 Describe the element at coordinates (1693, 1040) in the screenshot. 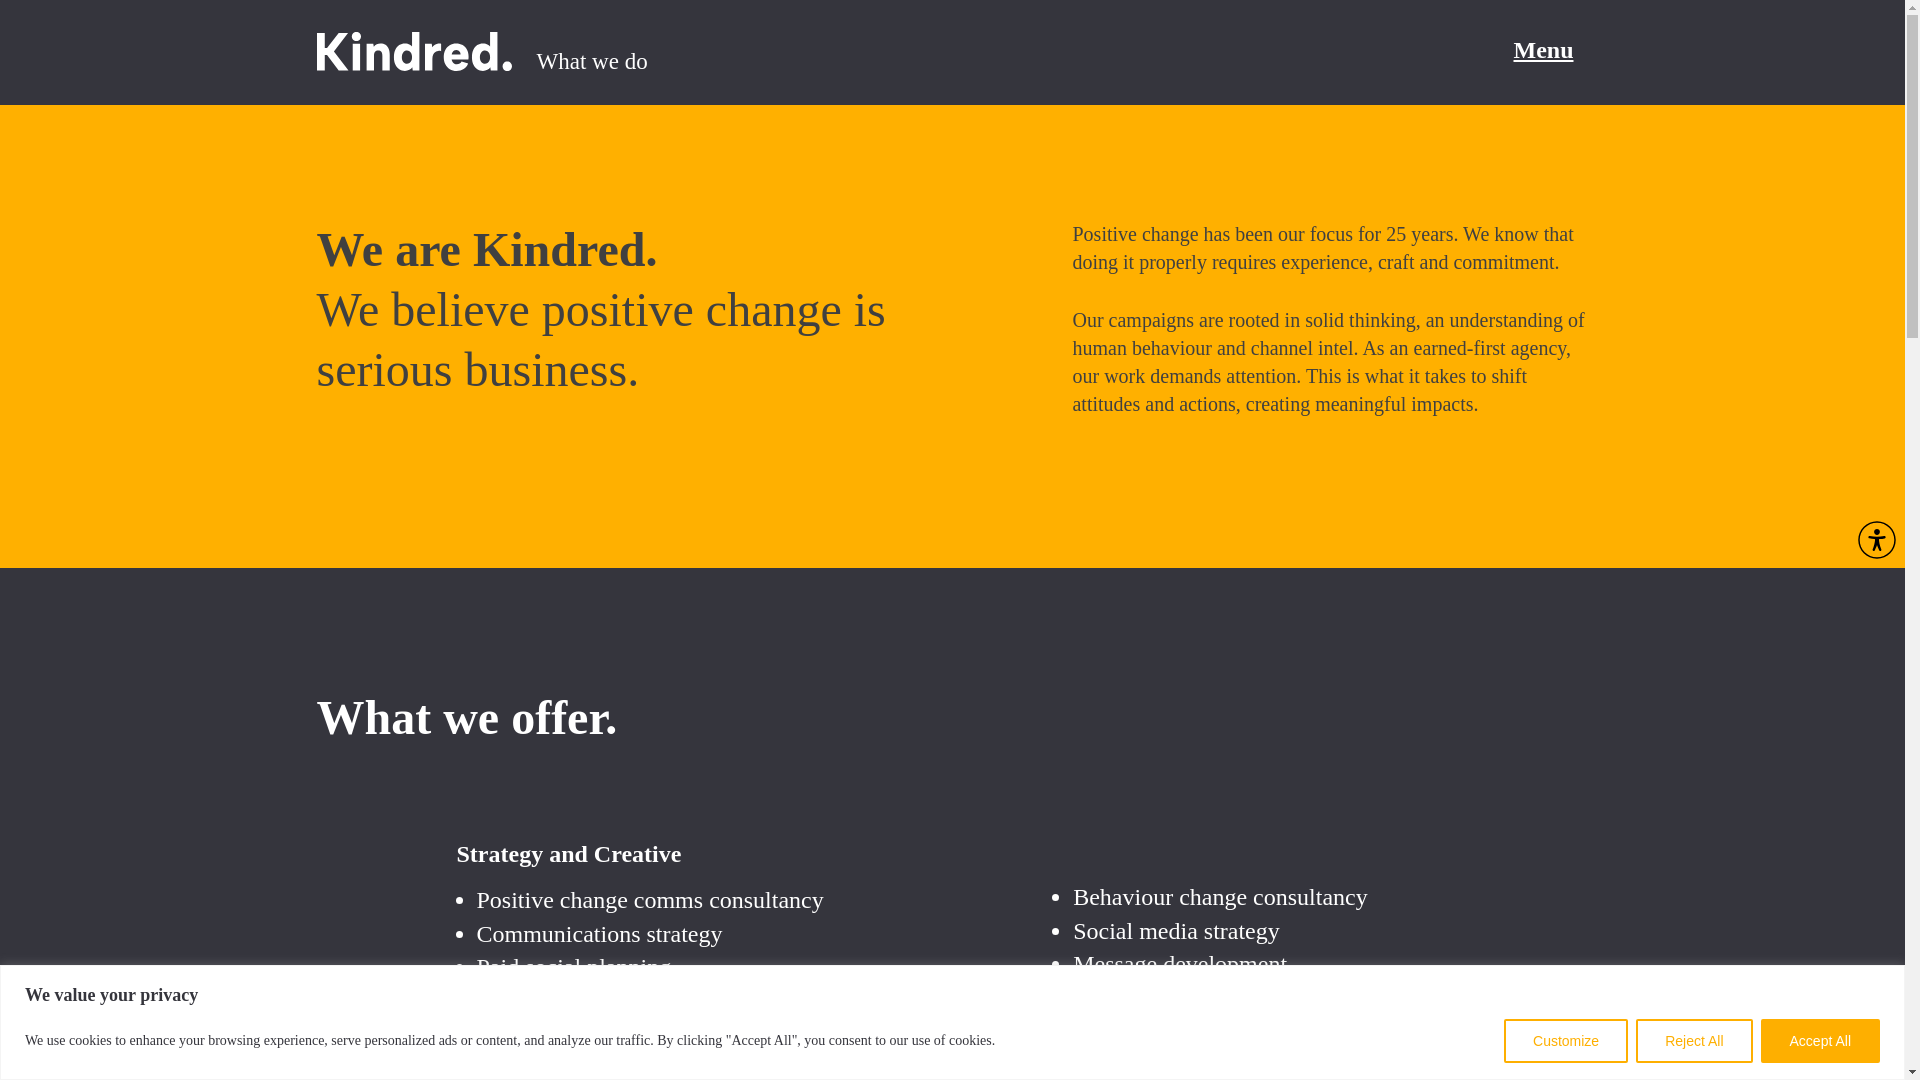

I see `Reject All` at that location.